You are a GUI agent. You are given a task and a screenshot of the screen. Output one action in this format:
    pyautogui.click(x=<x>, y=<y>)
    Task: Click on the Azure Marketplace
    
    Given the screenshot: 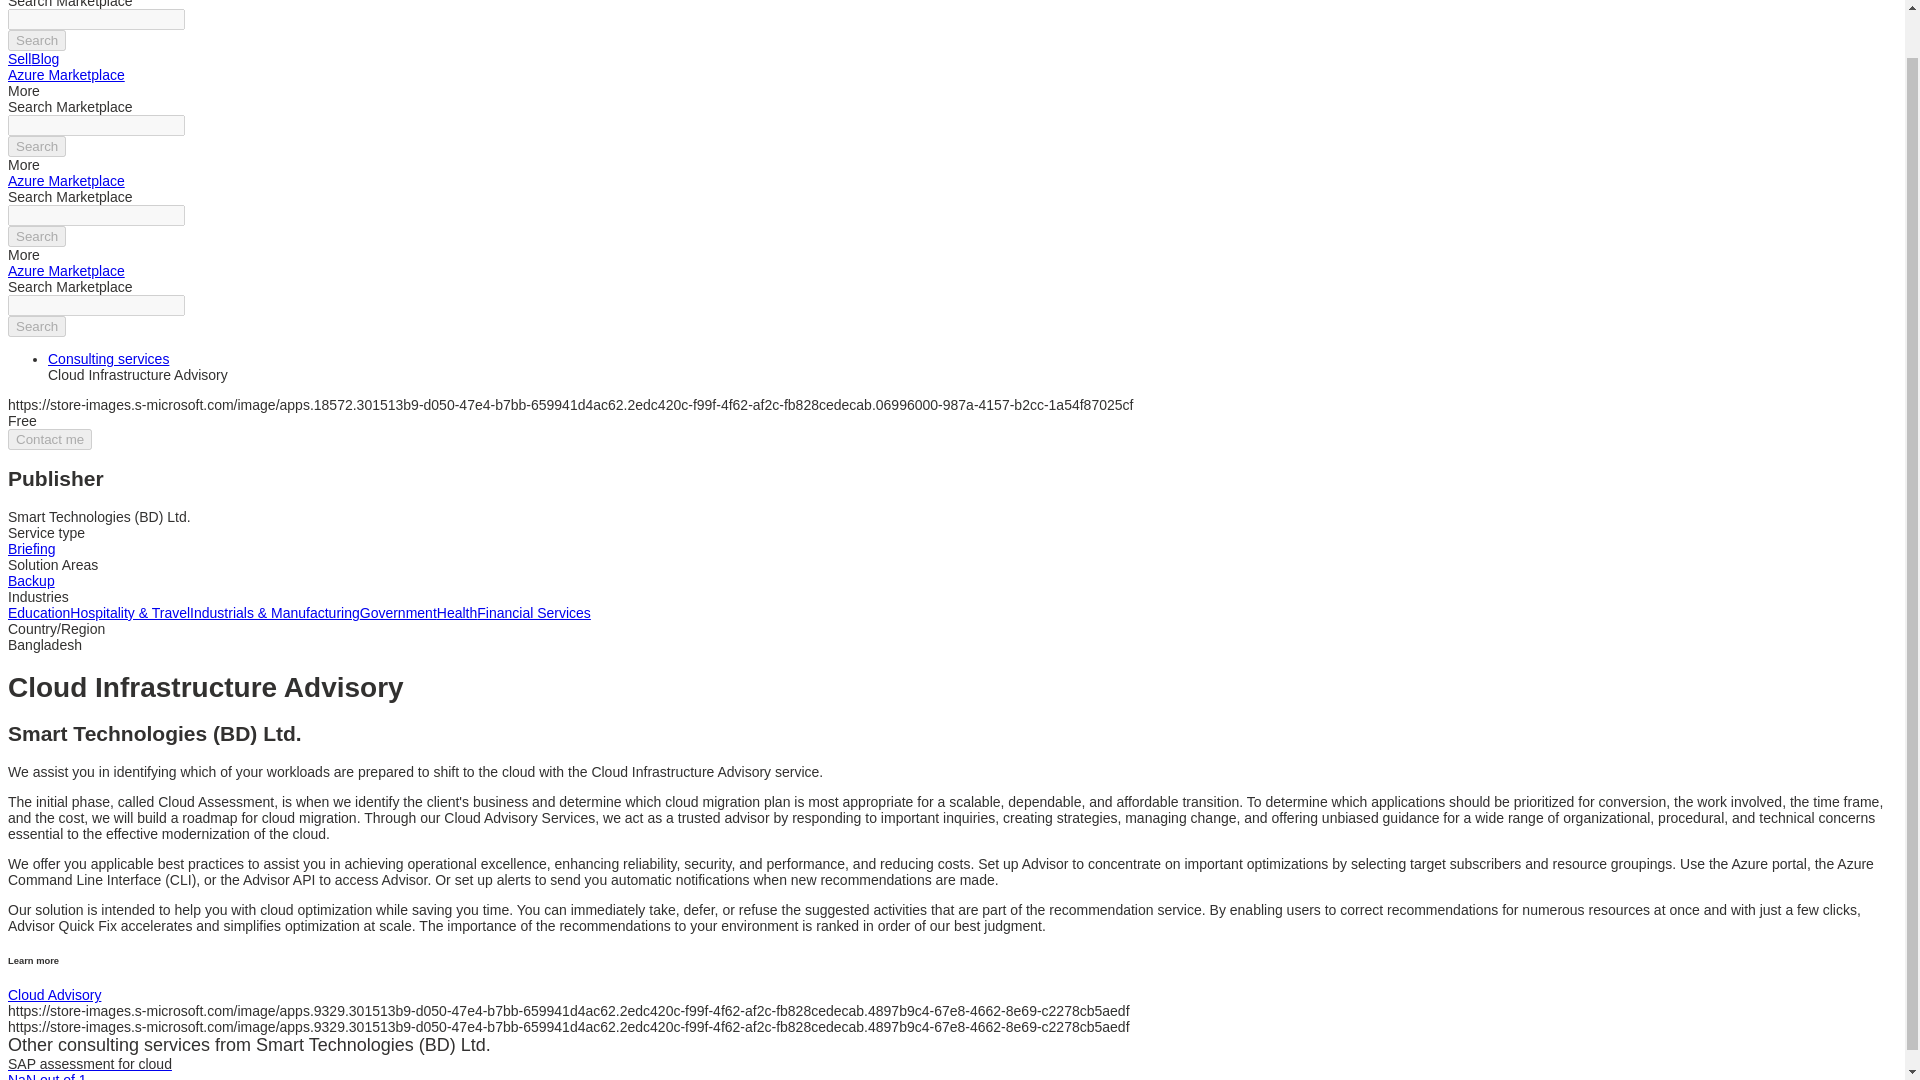 What is the action you would take?
    pyautogui.click(x=66, y=270)
    